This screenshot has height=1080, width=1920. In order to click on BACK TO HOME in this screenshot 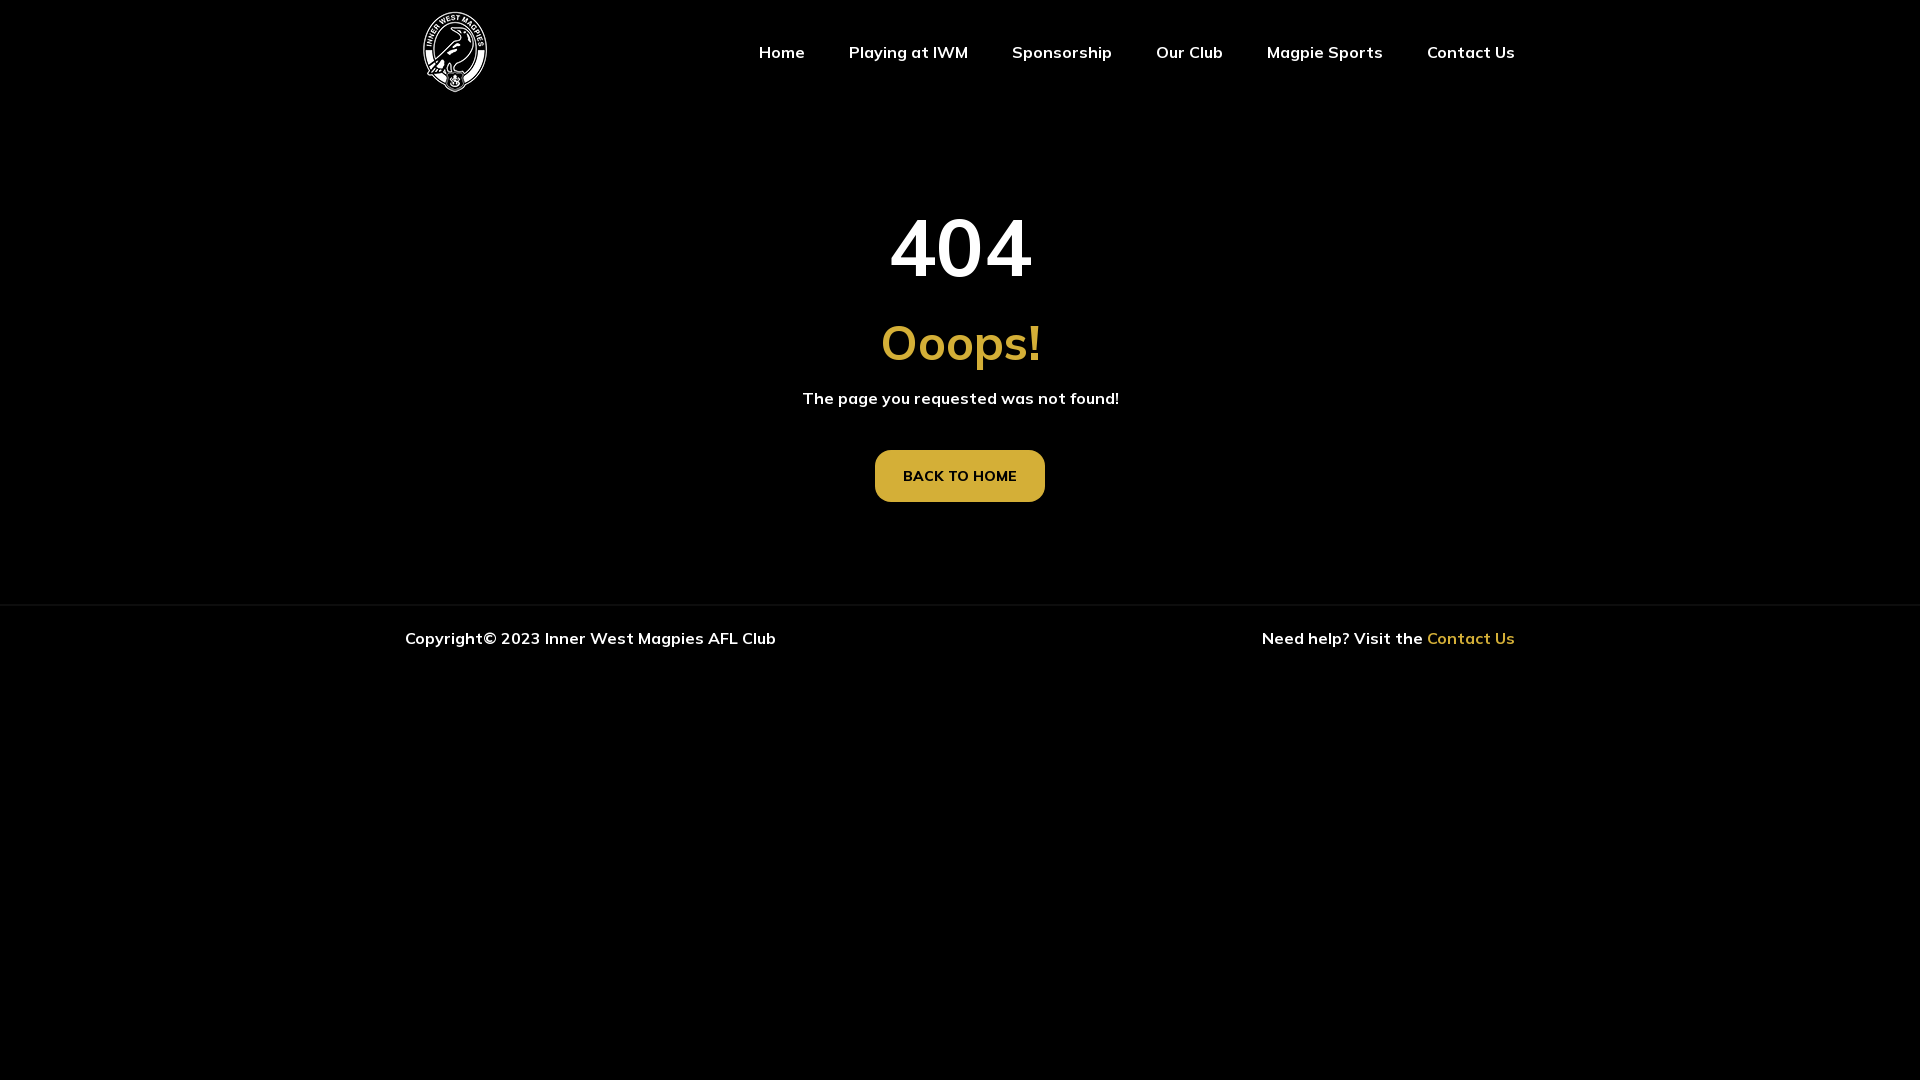, I will do `click(960, 476)`.